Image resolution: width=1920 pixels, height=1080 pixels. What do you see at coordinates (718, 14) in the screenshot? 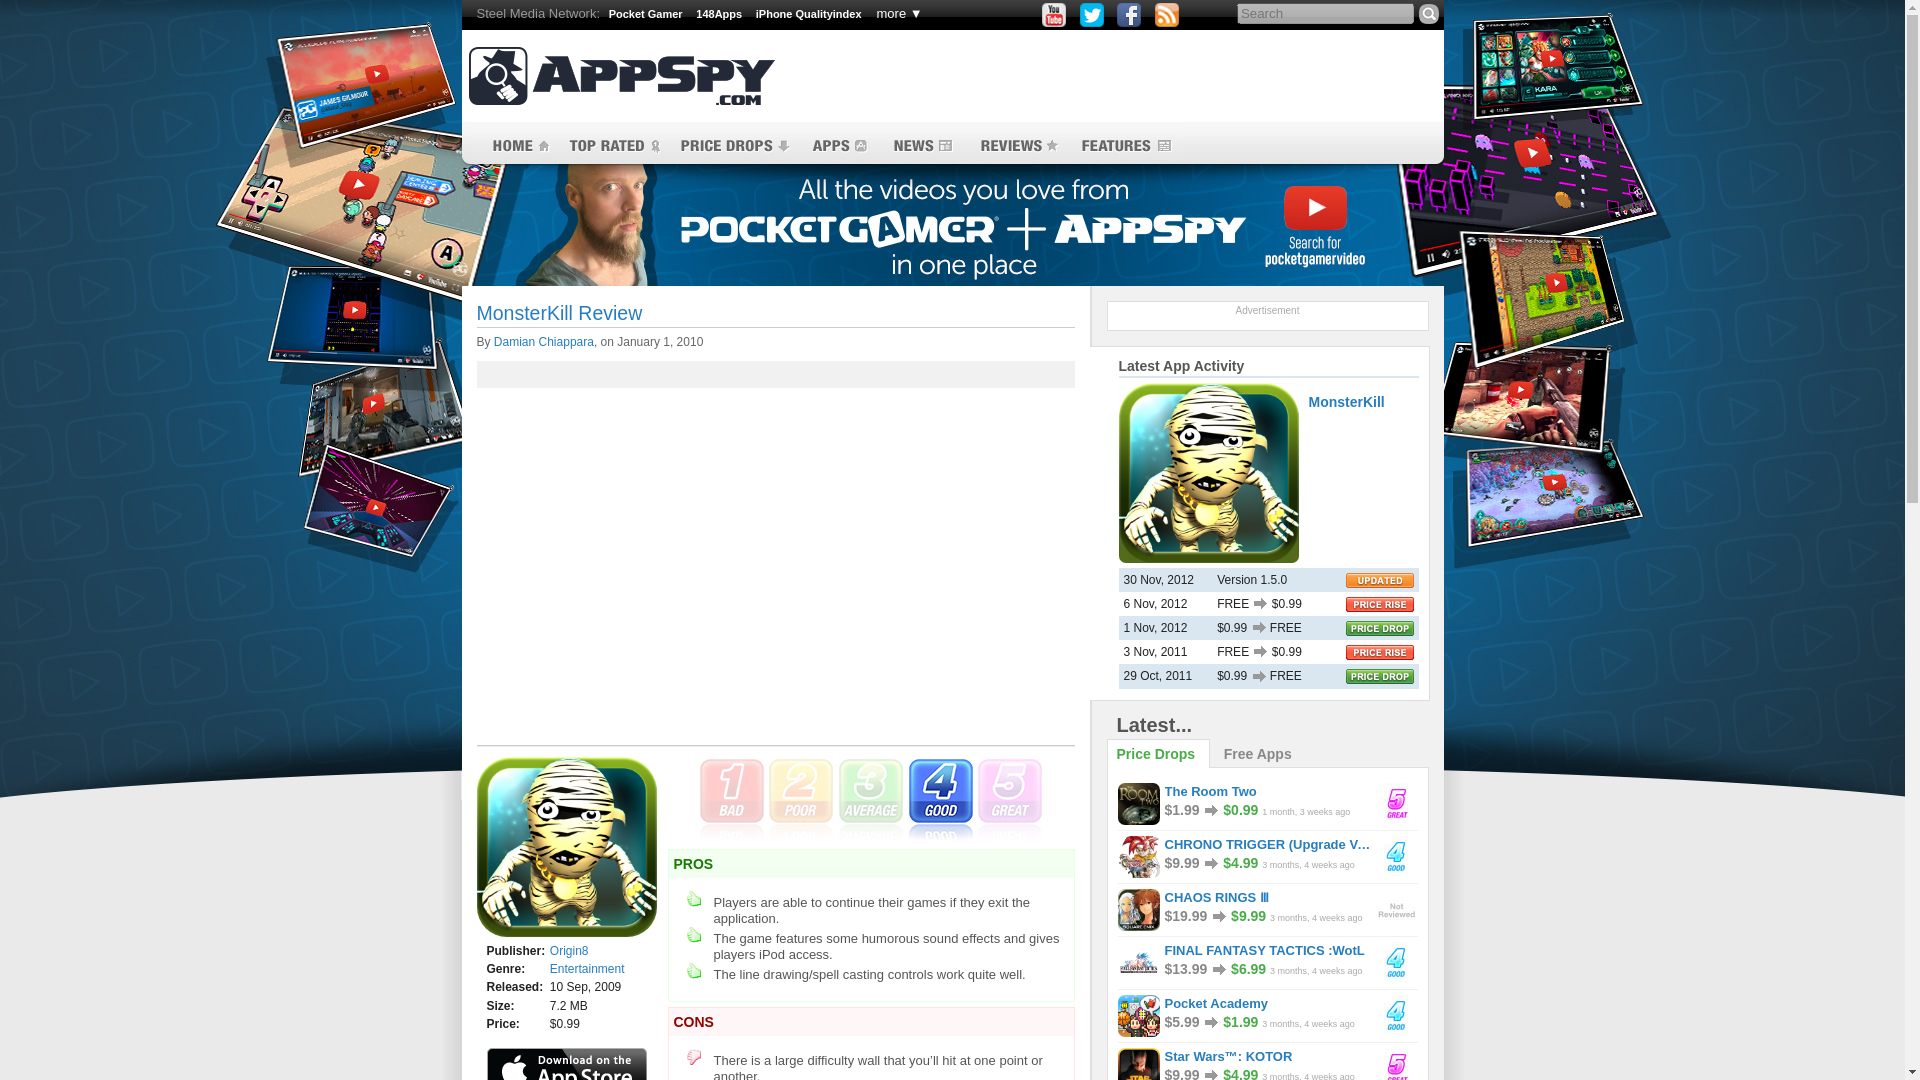
I see `148Apps` at bounding box center [718, 14].